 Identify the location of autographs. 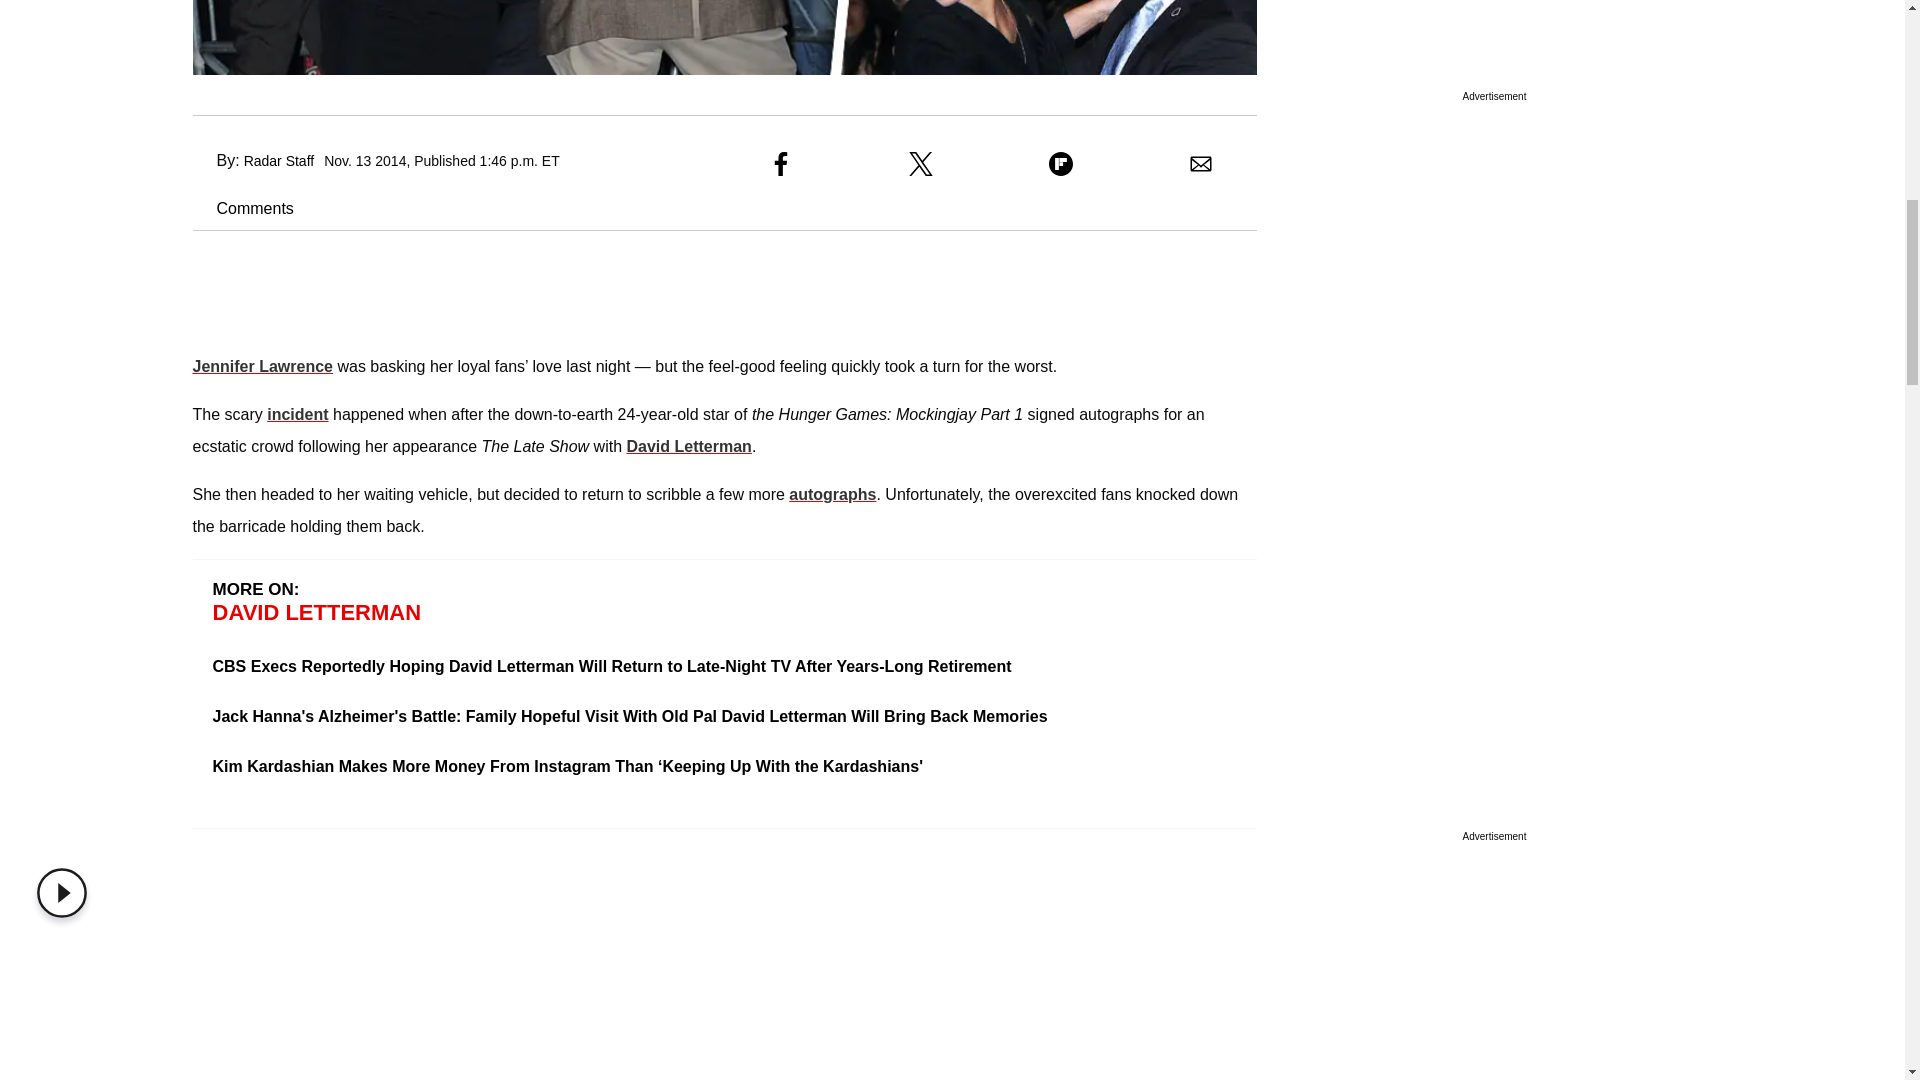
(832, 494).